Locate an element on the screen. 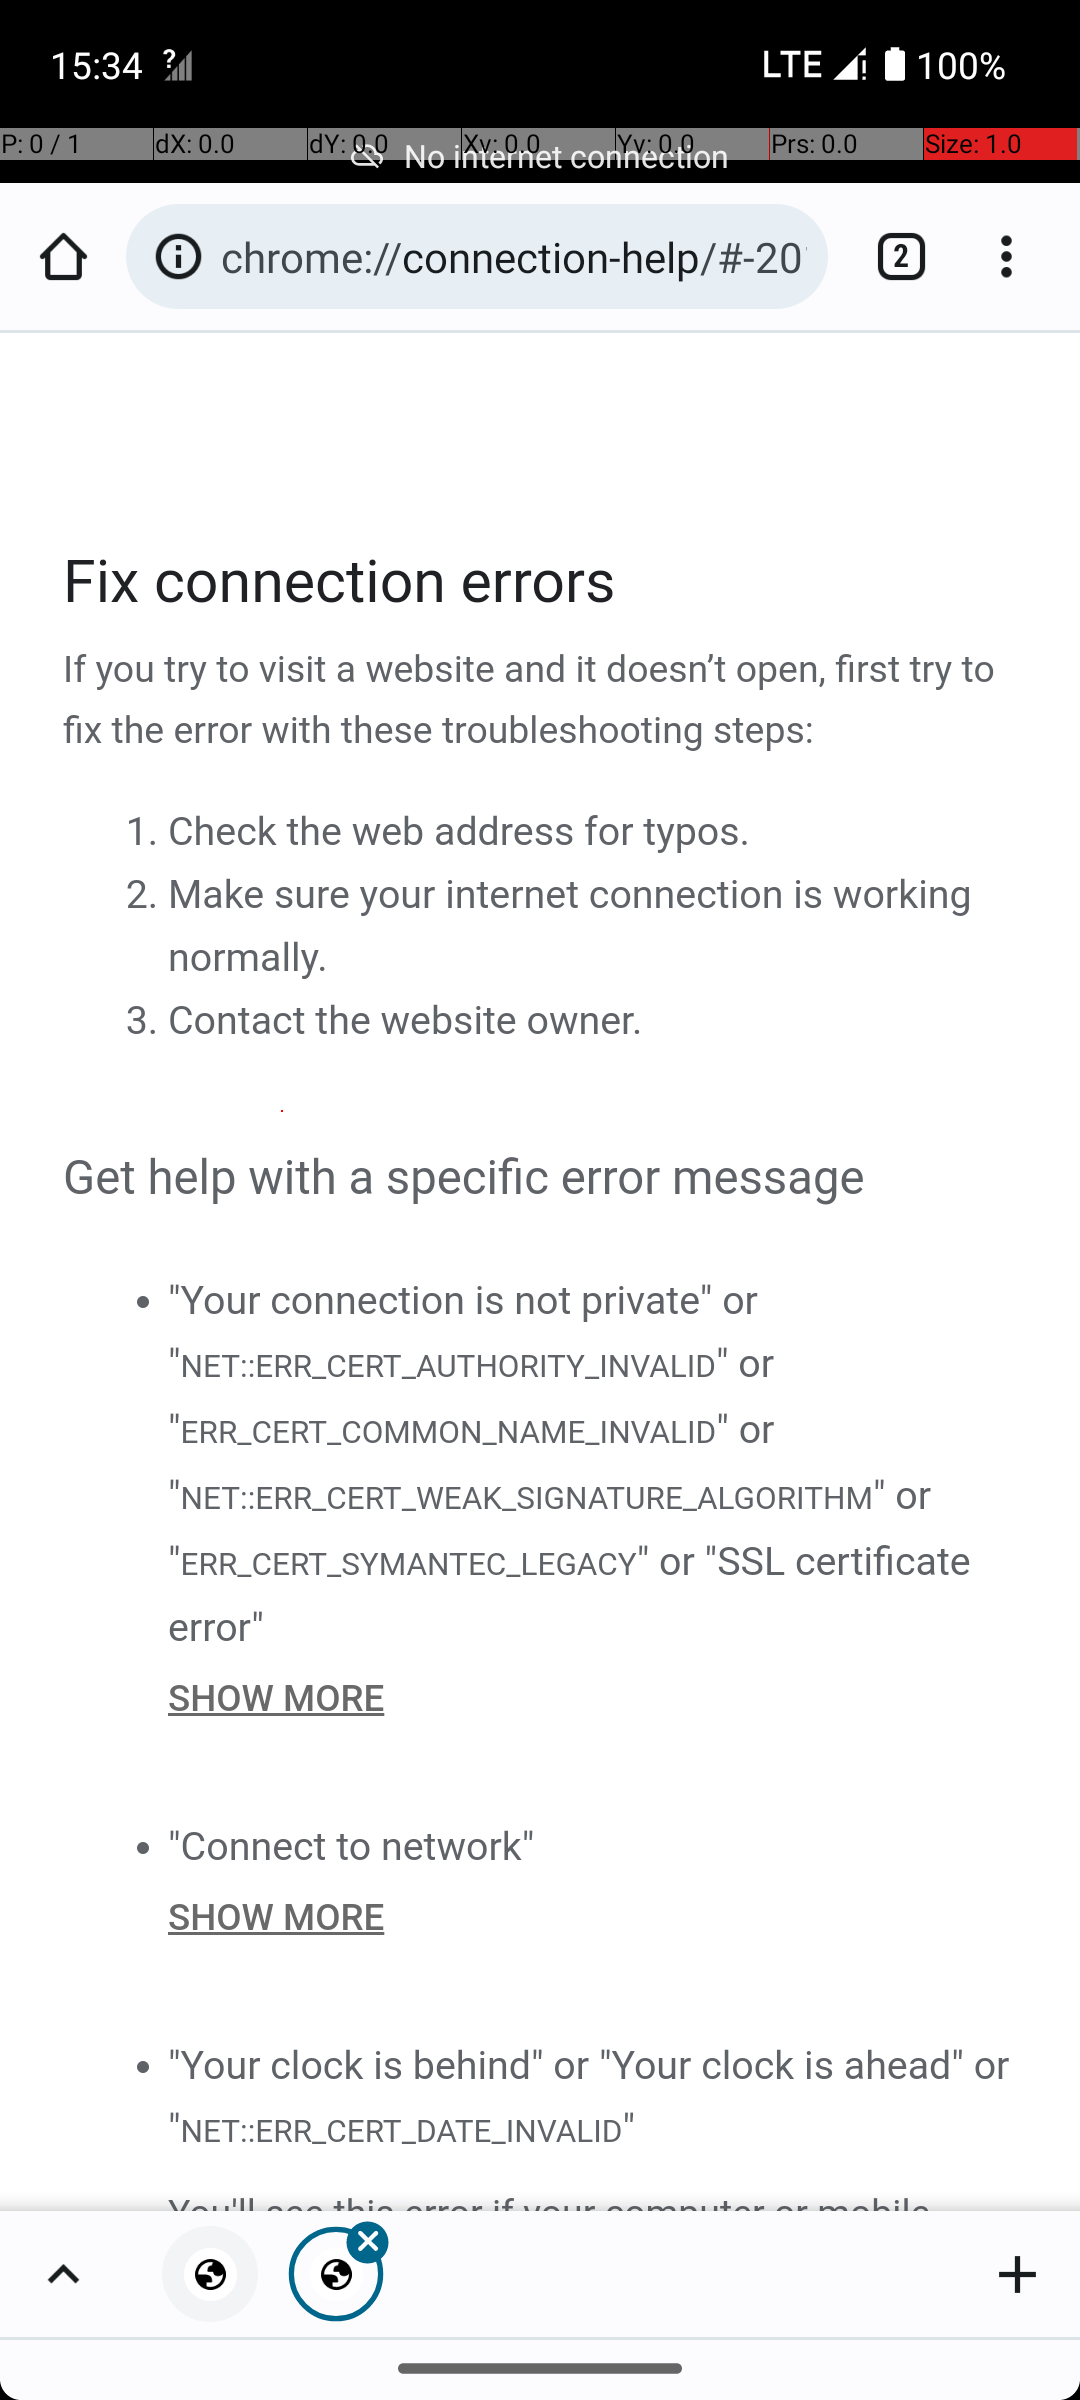 The height and width of the screenshot is (2400, 1080). 1.  is located at coordinates (146, 832).